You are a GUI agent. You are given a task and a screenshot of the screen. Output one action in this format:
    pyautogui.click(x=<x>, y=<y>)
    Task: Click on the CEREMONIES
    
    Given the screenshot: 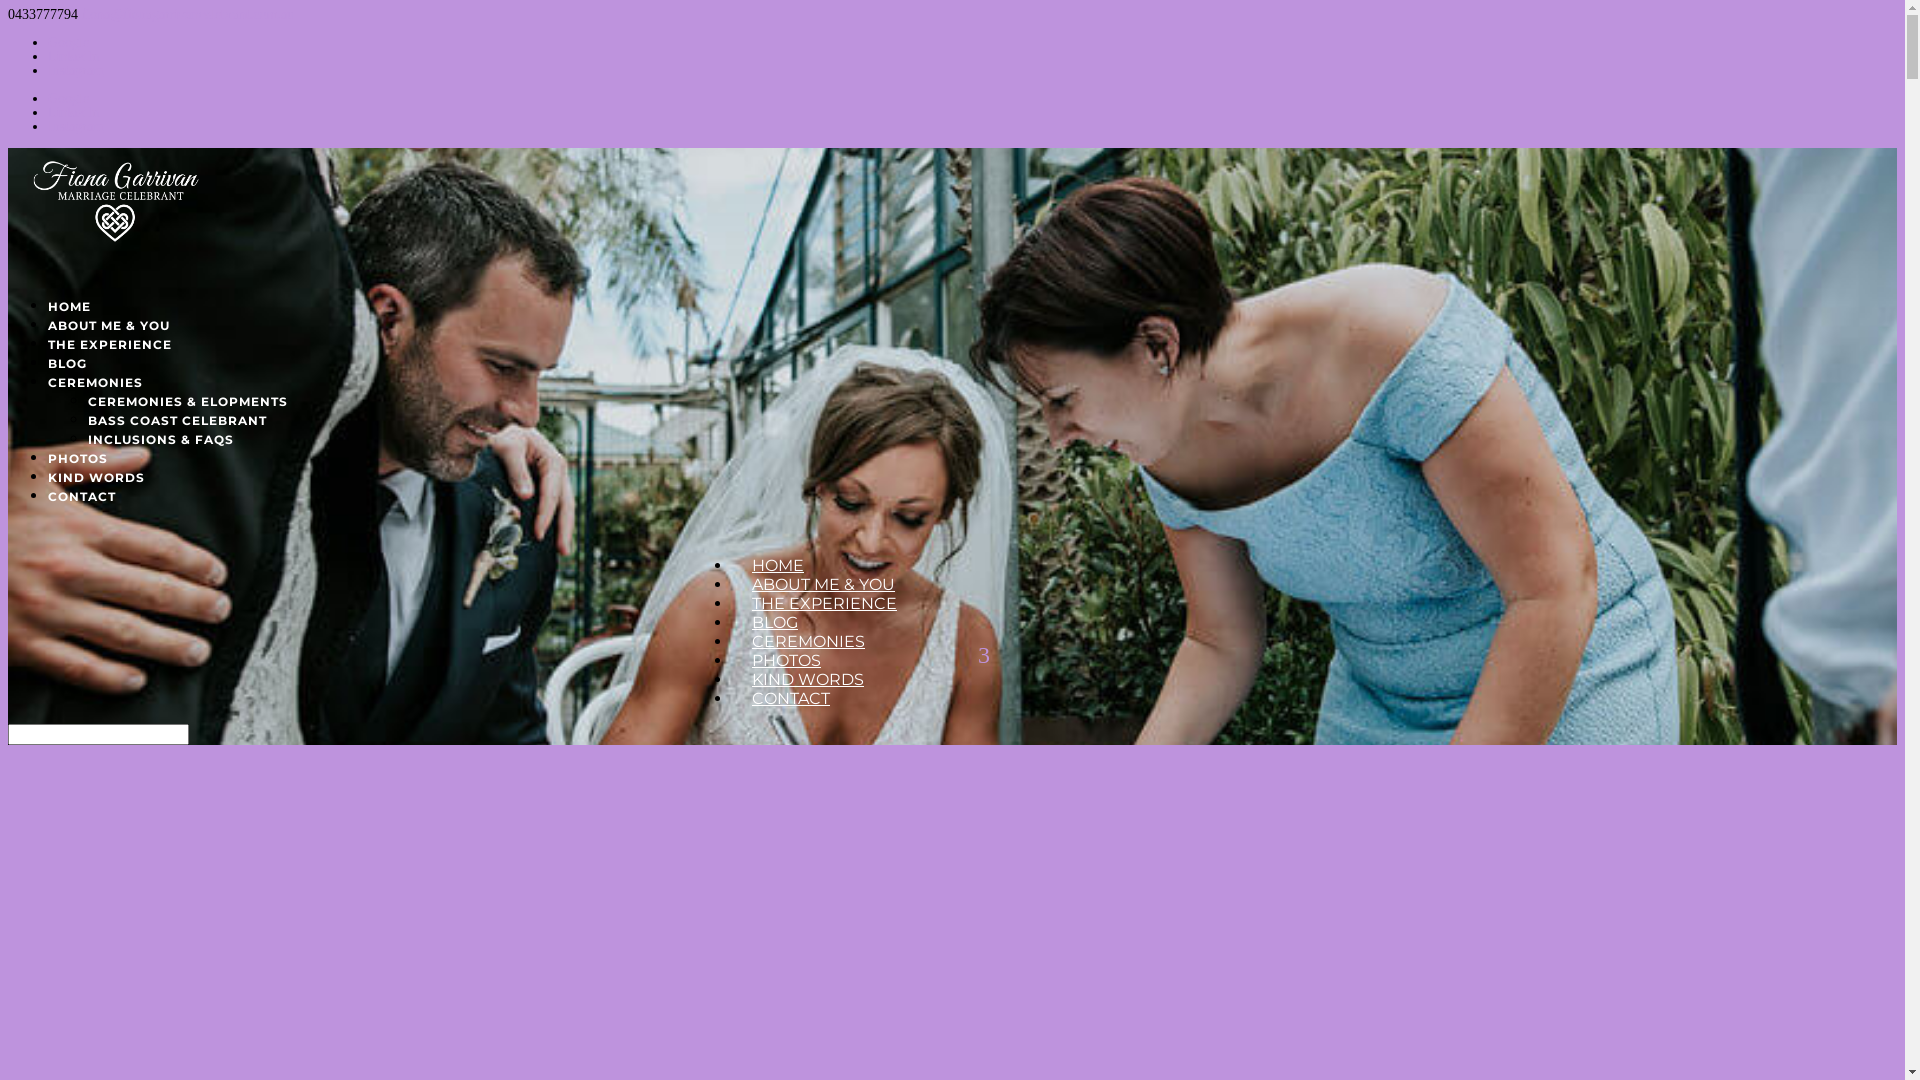 What is the action you would take?
    pyautogui.click(x=96, y=394)
    